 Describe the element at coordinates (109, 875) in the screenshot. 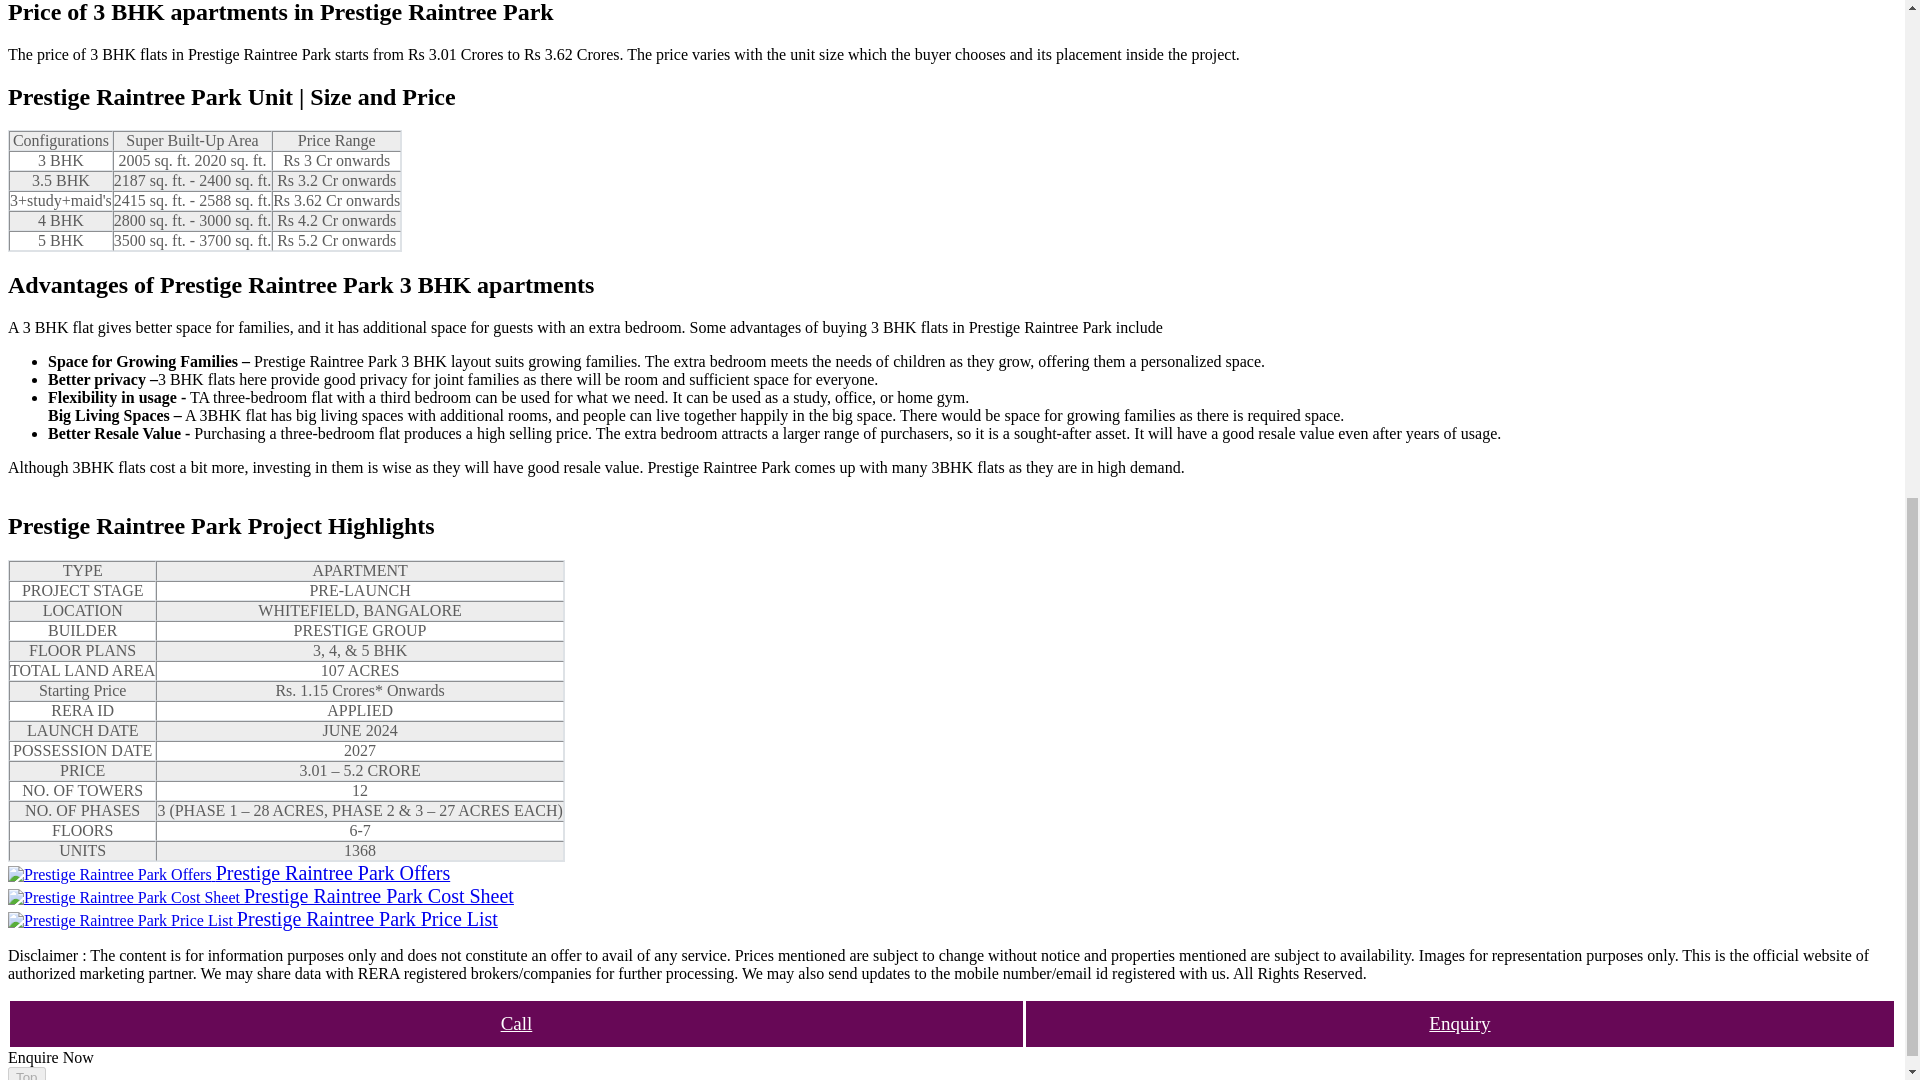

I see `Prestige Raintree Park Offers` at that location.